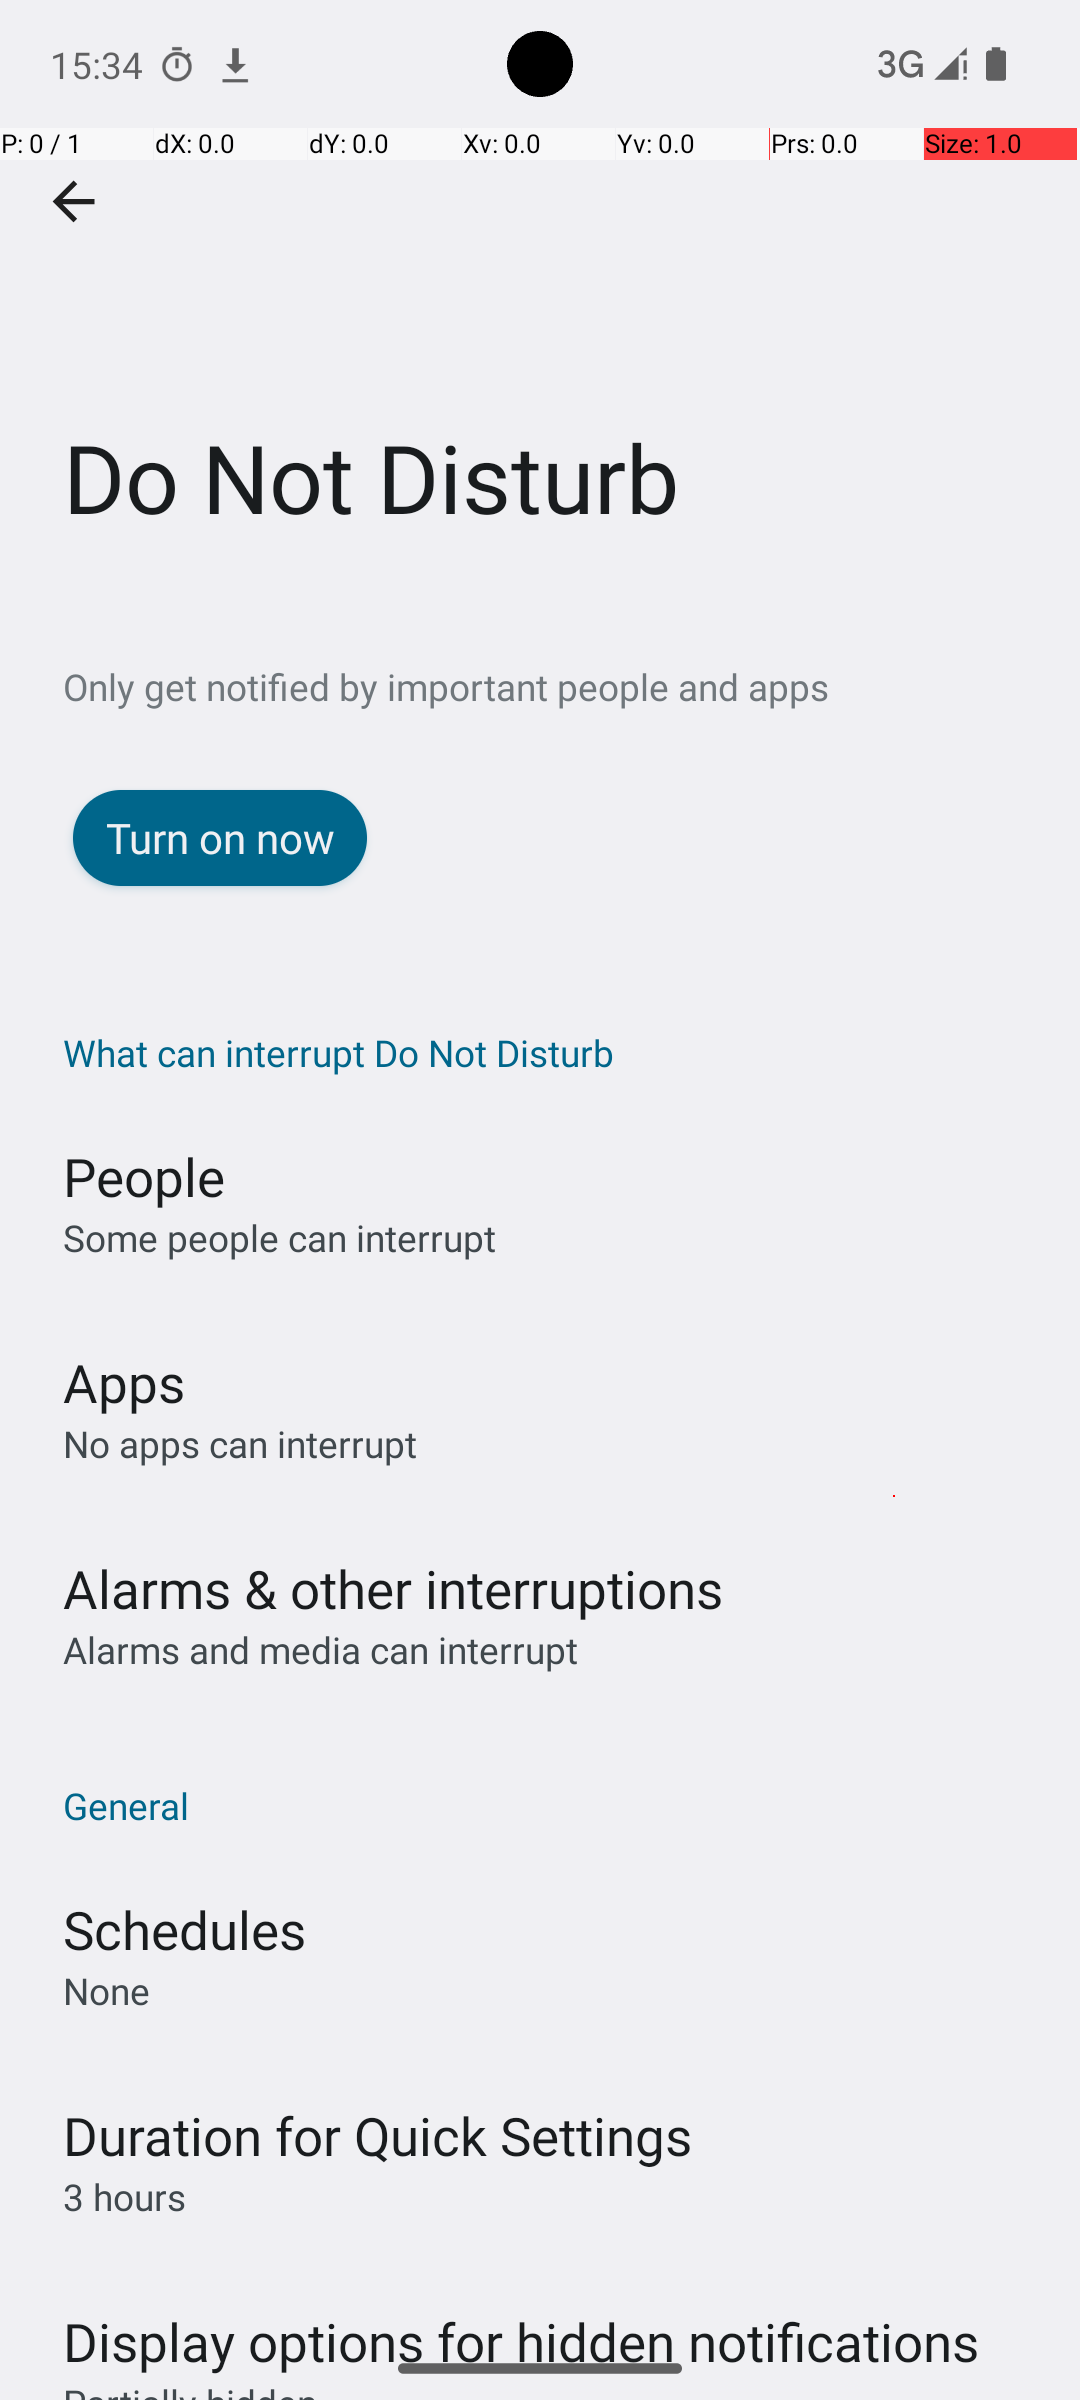 Image resolution: width=1080 pixels, height=2400 pixels. What do you see at coordinates (320, 1650) in the screenshot?
I see `Alarms and media can interrupt` at bounding box center [320, 1650].